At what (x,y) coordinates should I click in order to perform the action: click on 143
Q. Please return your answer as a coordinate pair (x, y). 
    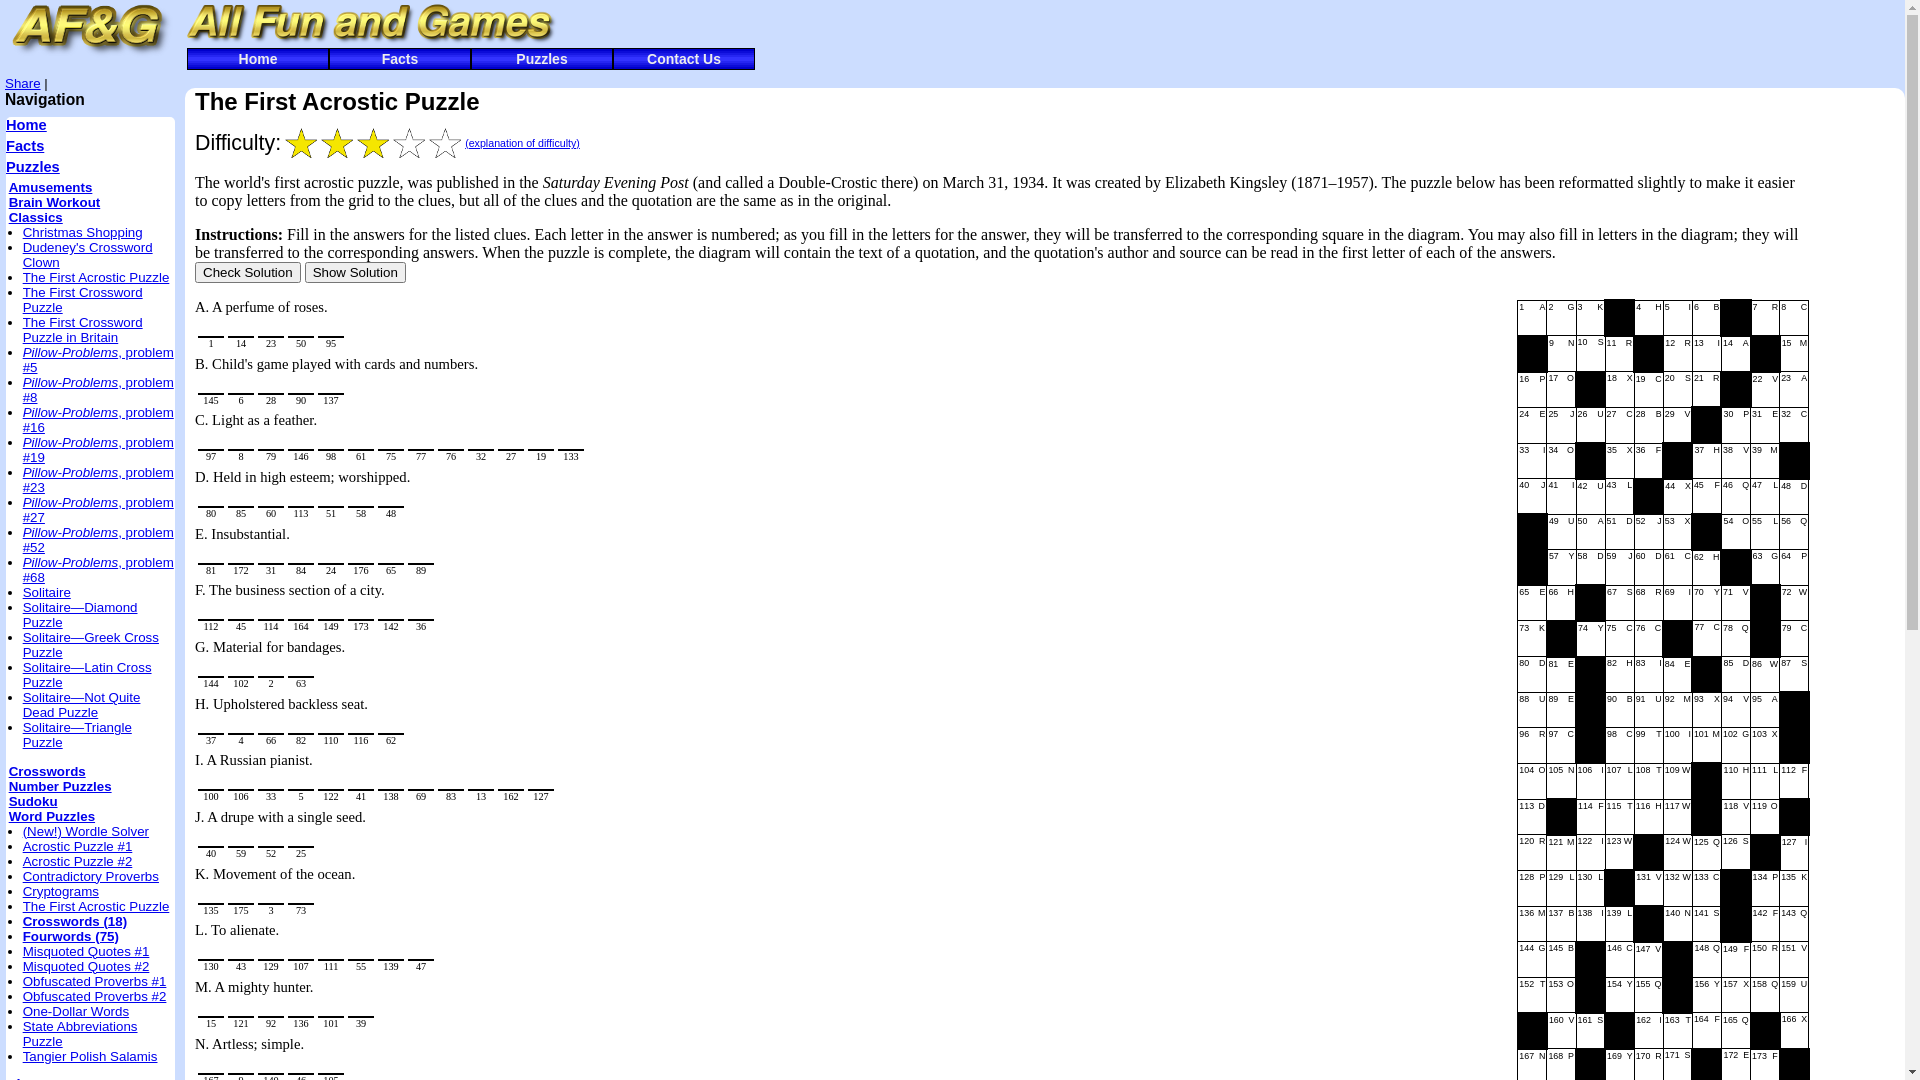
    Looking at the image, I should click on (1794, 924).